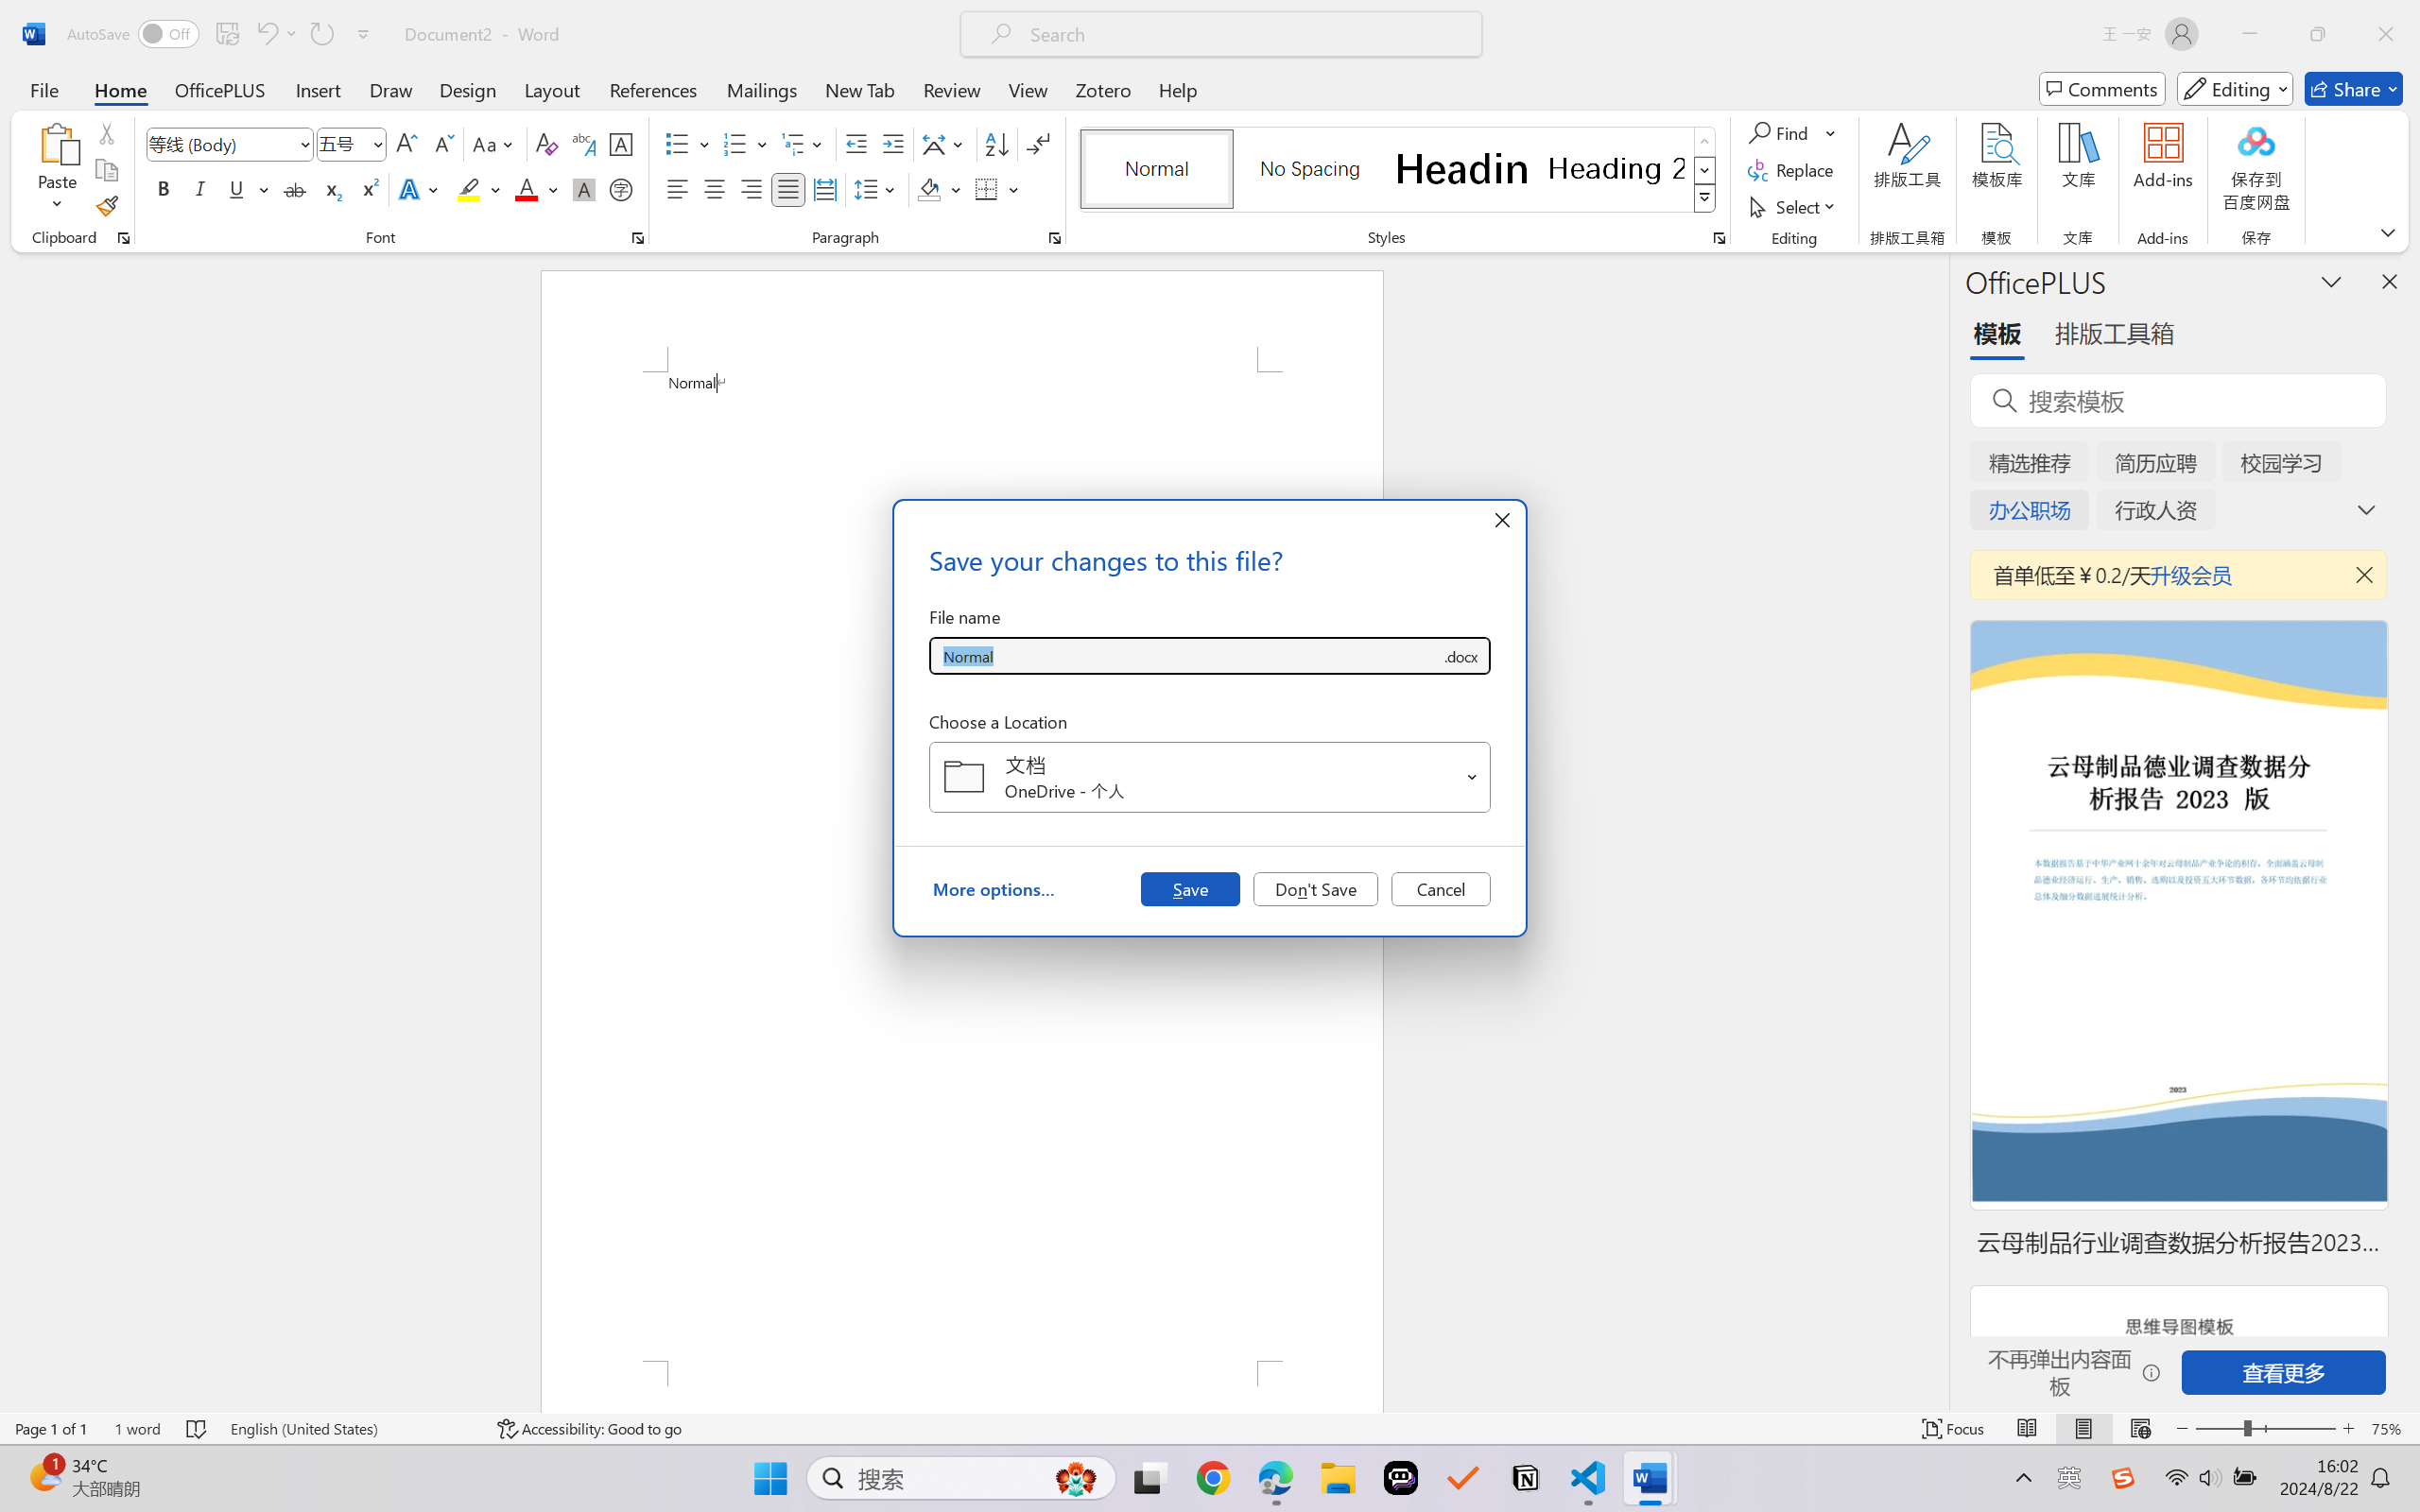 The image size is (2420, 1512). What do you see at coordinates (1401, 1478) in the screenshot?
I see `Poe` at bounding box center [1401, 1478].